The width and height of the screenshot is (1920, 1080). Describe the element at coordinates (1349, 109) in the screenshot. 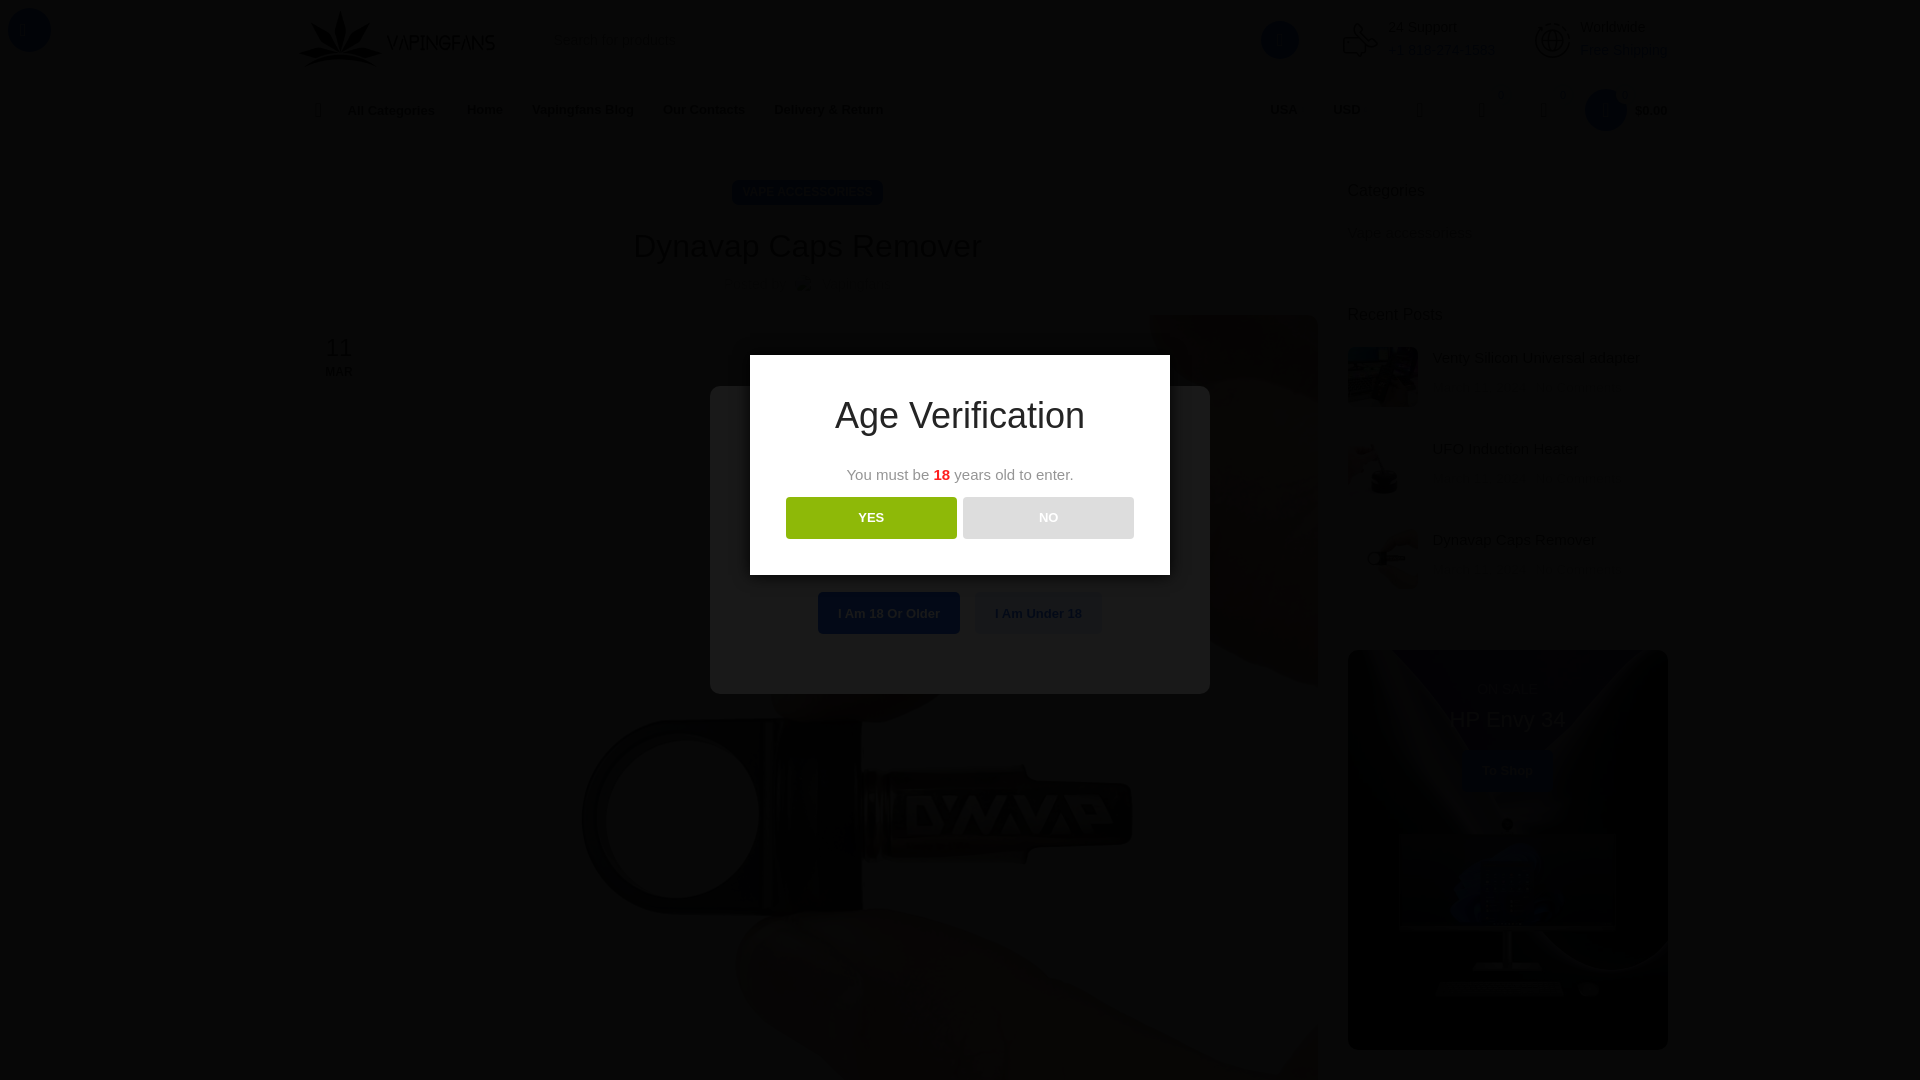

I see `USD` at that location.